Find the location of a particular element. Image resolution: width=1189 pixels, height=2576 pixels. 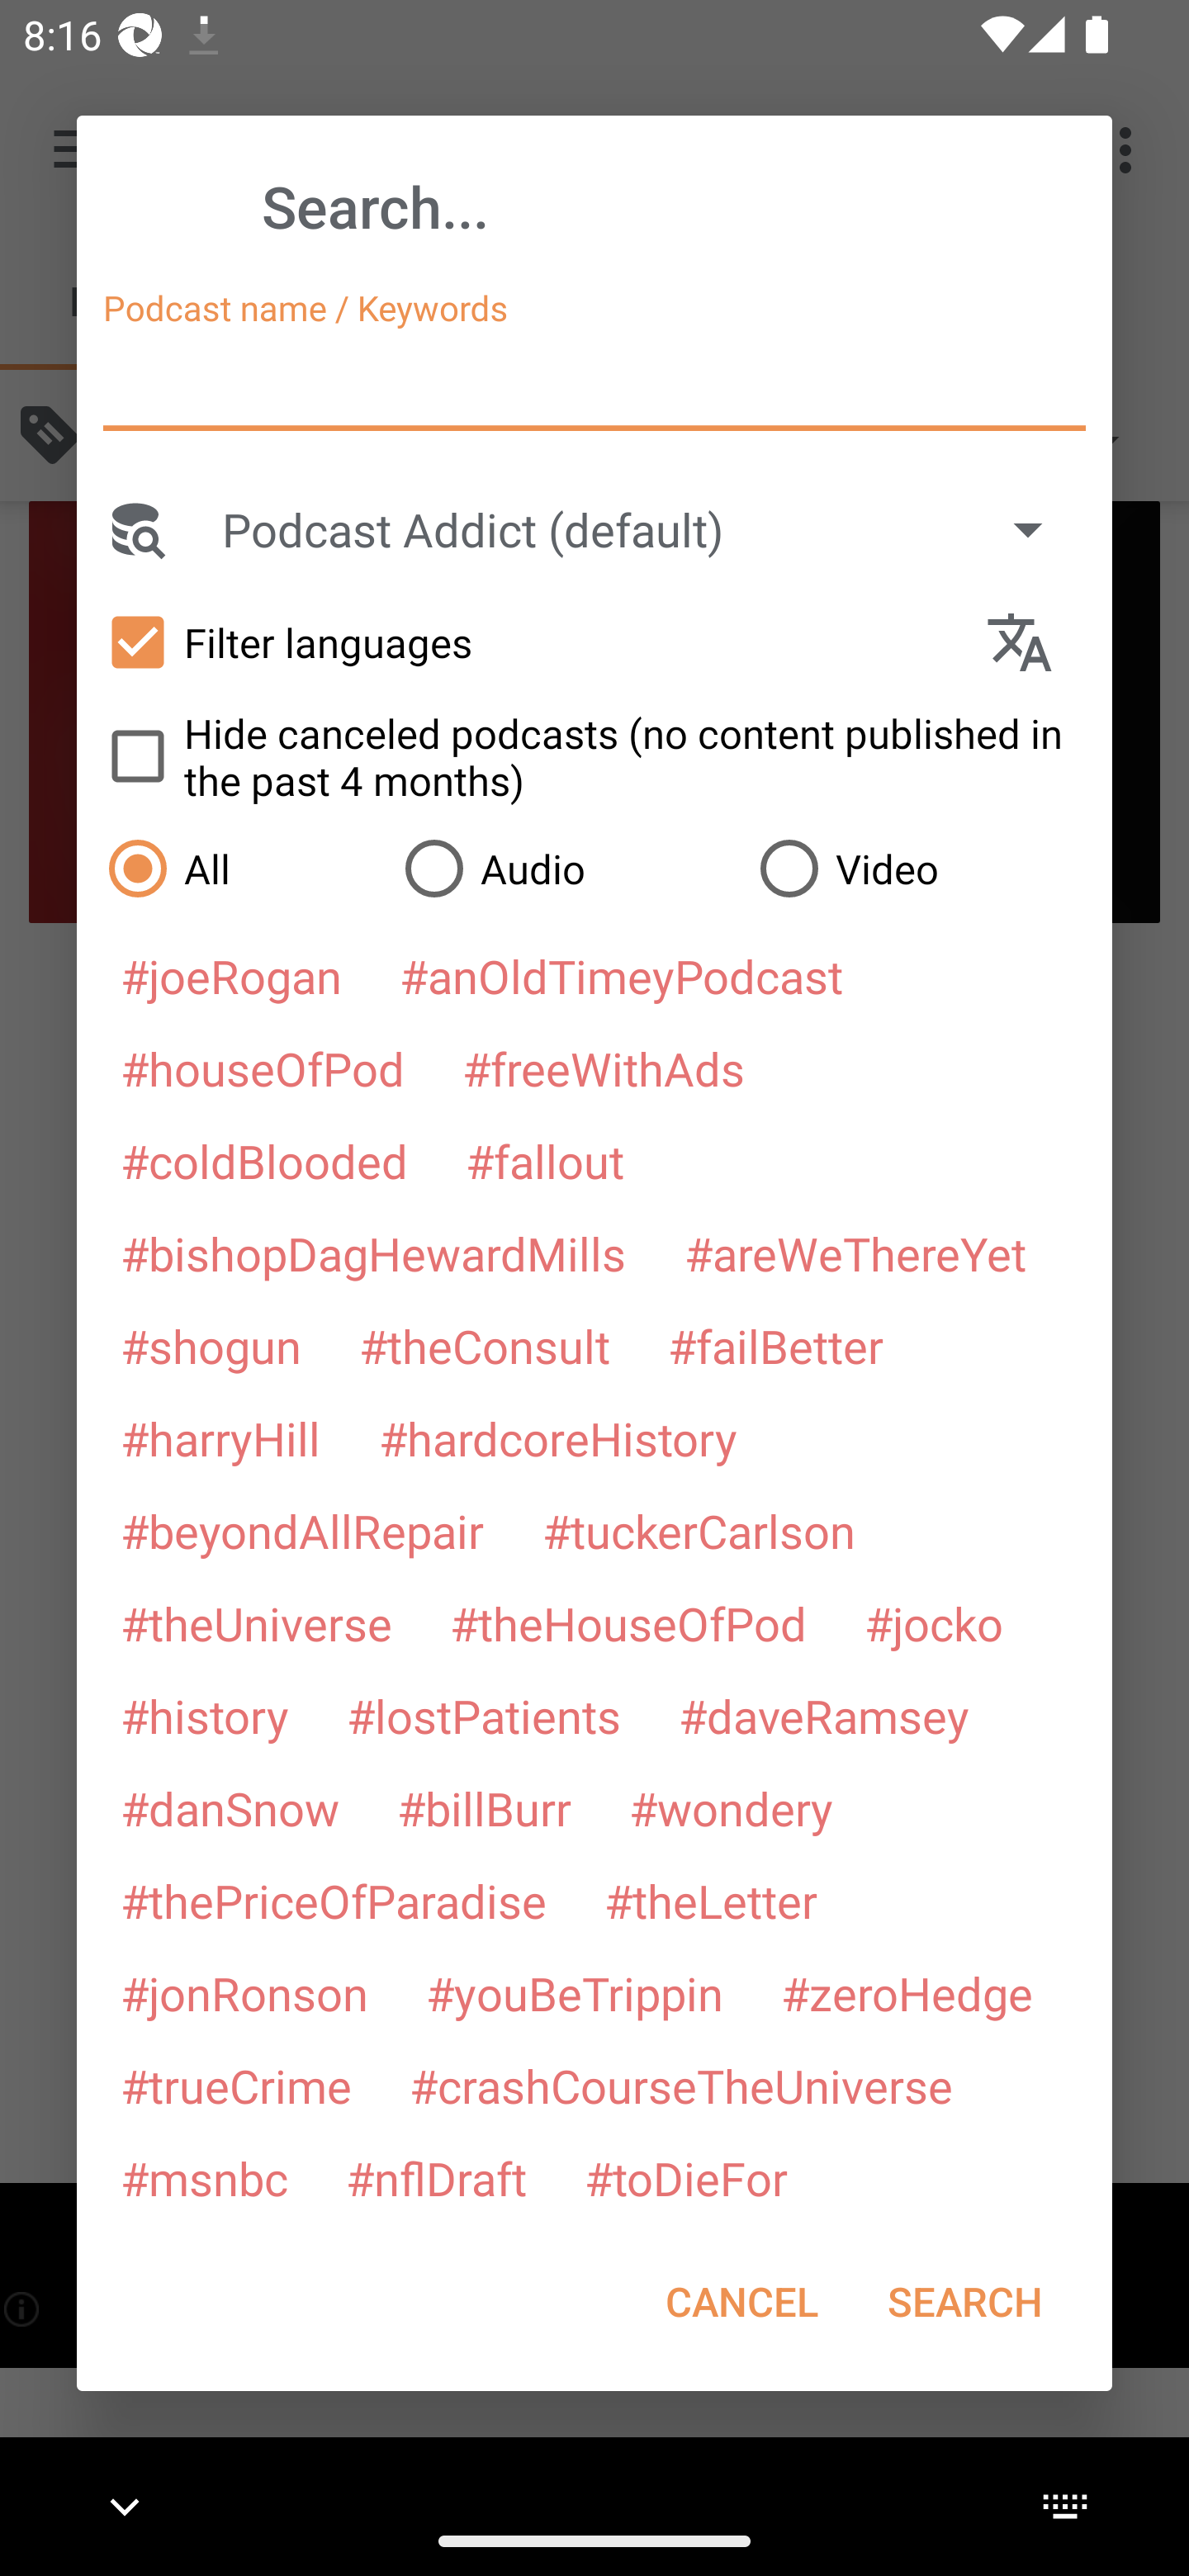

#anOldTimeyPodcast is located at coordinates (621, 976).